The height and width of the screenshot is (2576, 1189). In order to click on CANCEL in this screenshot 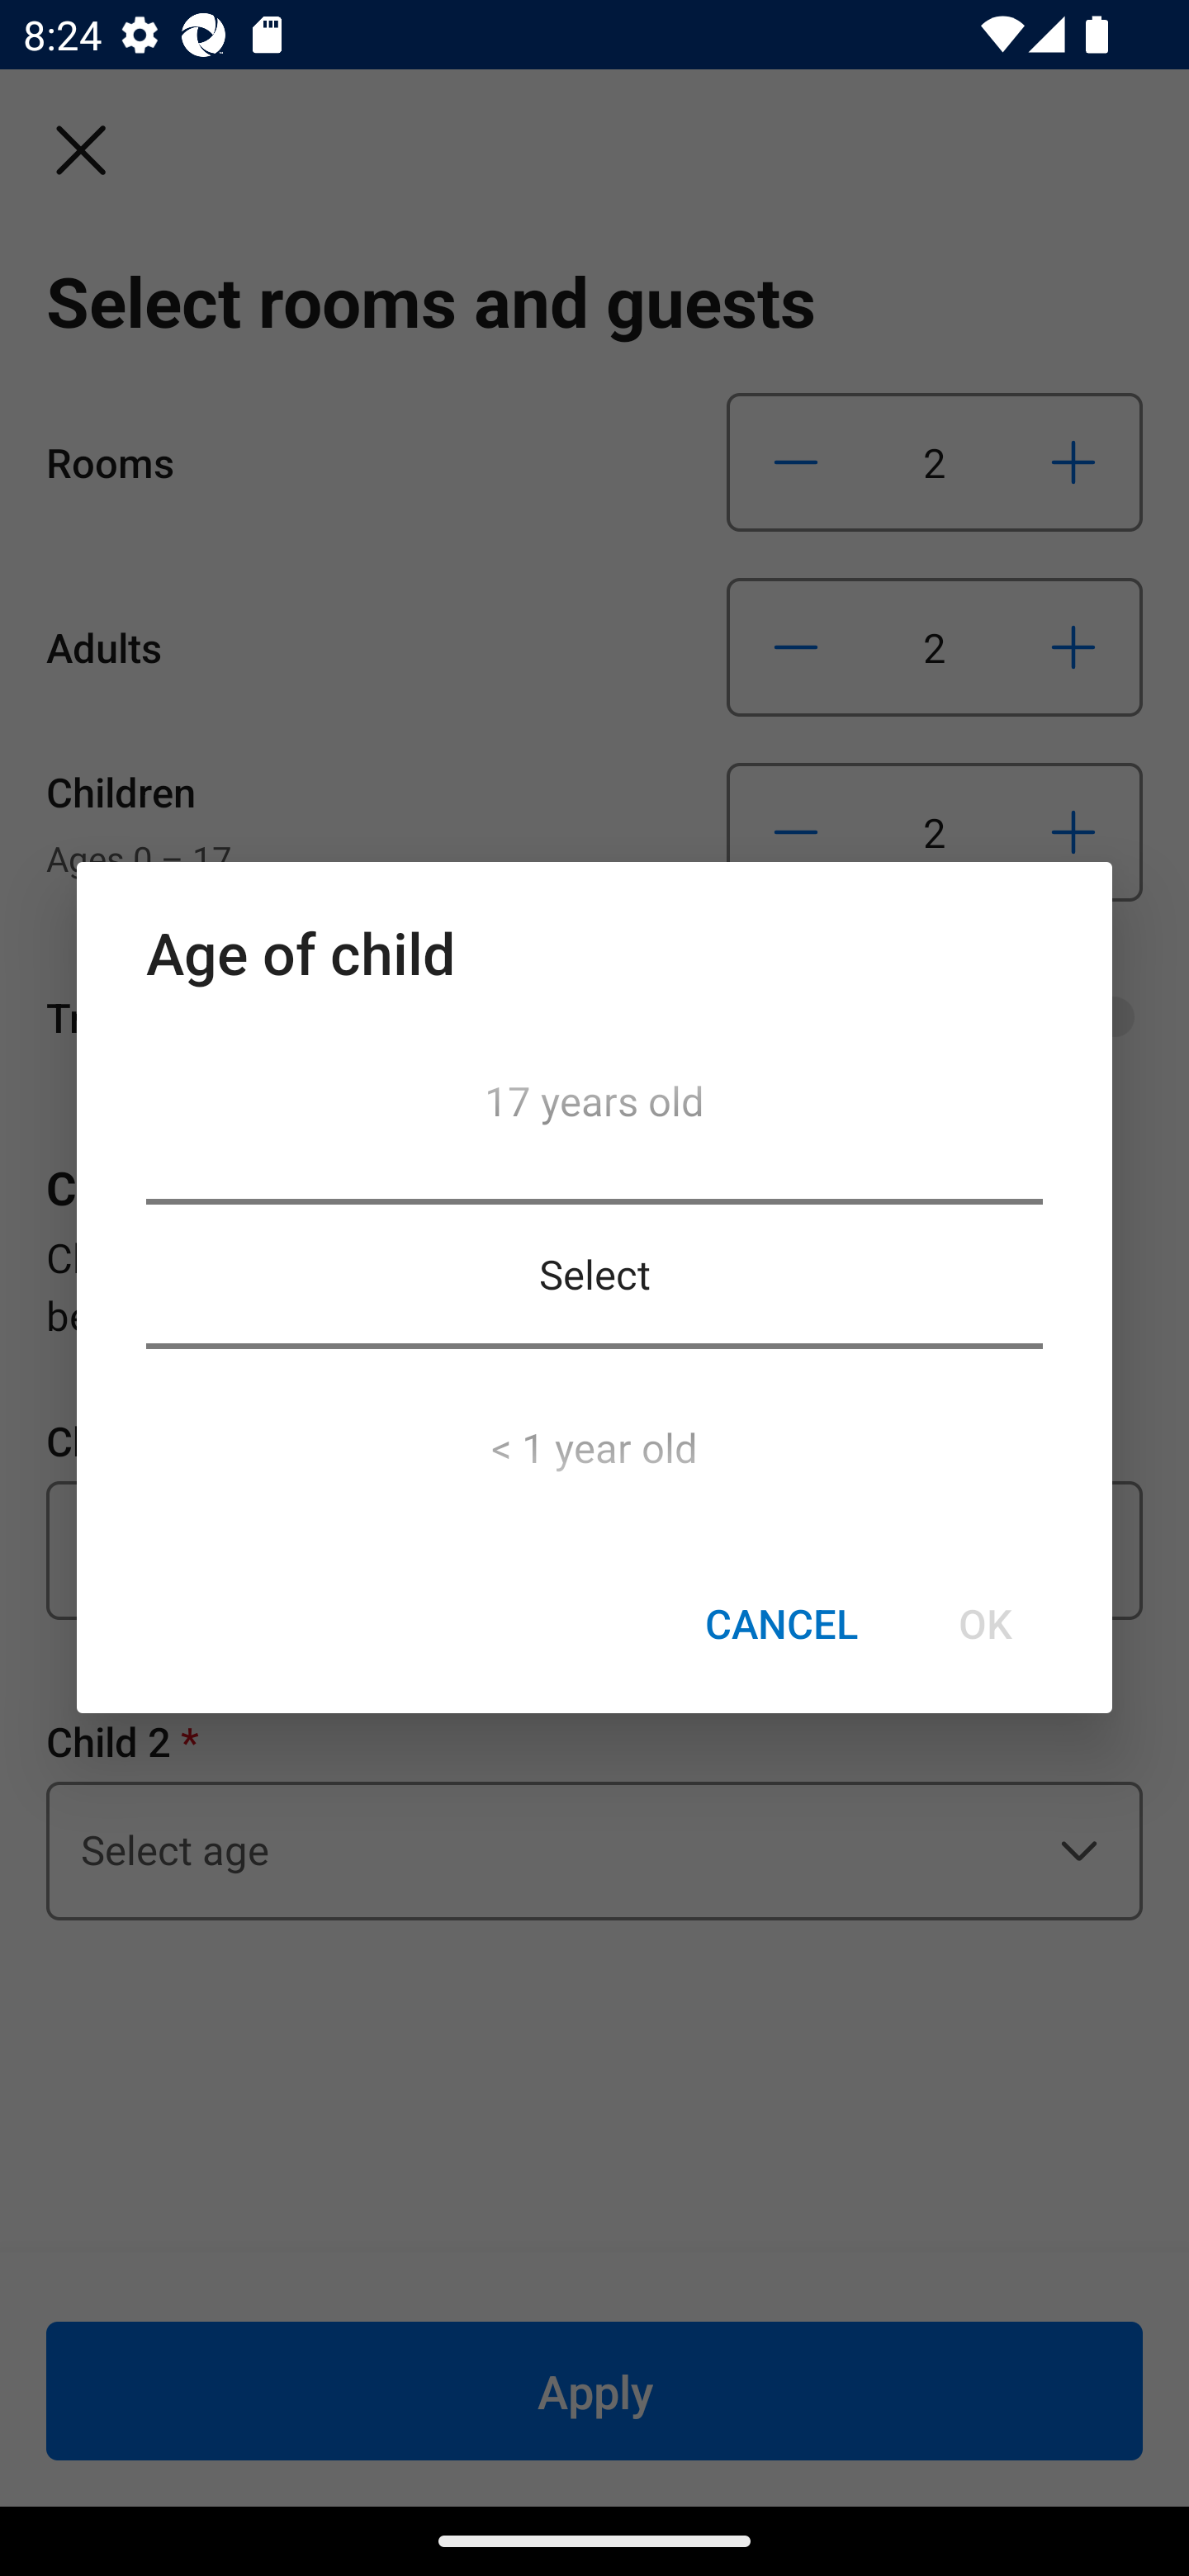, I will do `click(781, 1624)`.